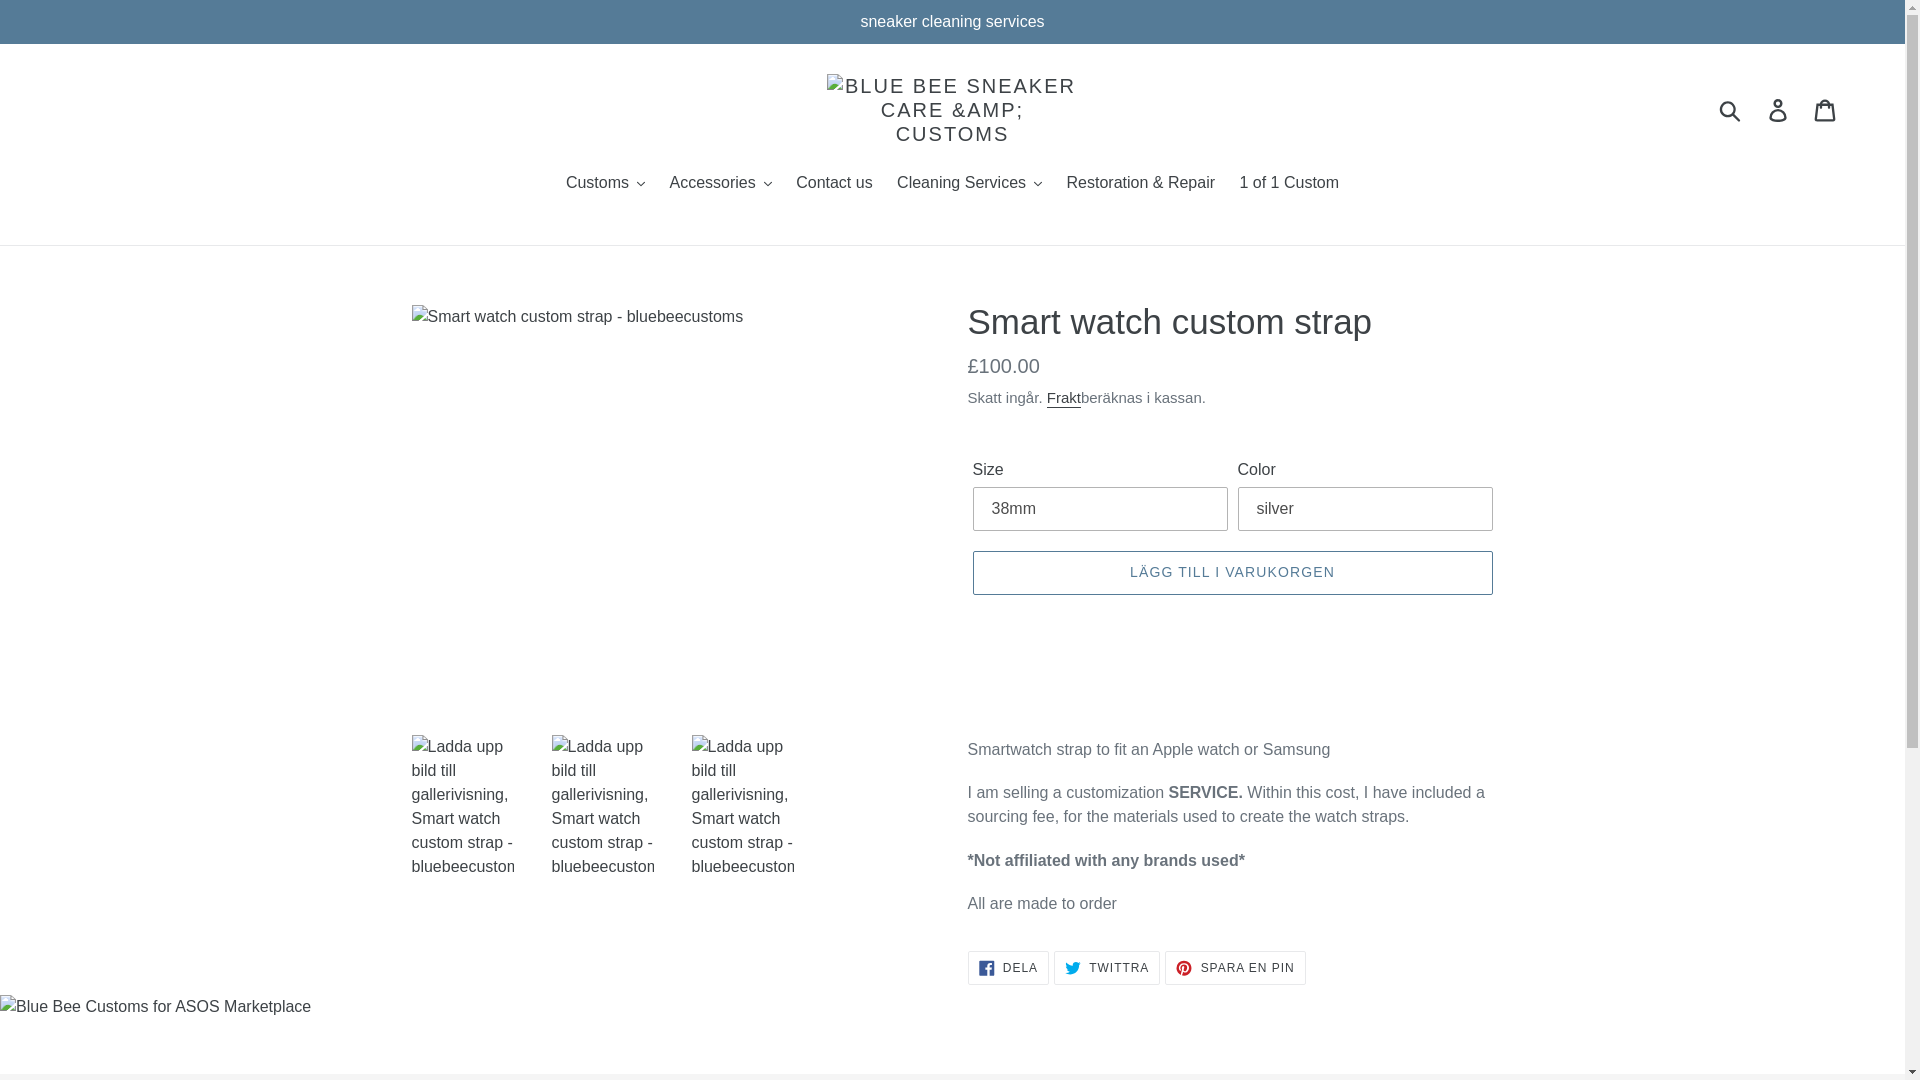 The height and width of the screenshot is (1080, 1920). I want to click on Skicka, so click(1731, 109).